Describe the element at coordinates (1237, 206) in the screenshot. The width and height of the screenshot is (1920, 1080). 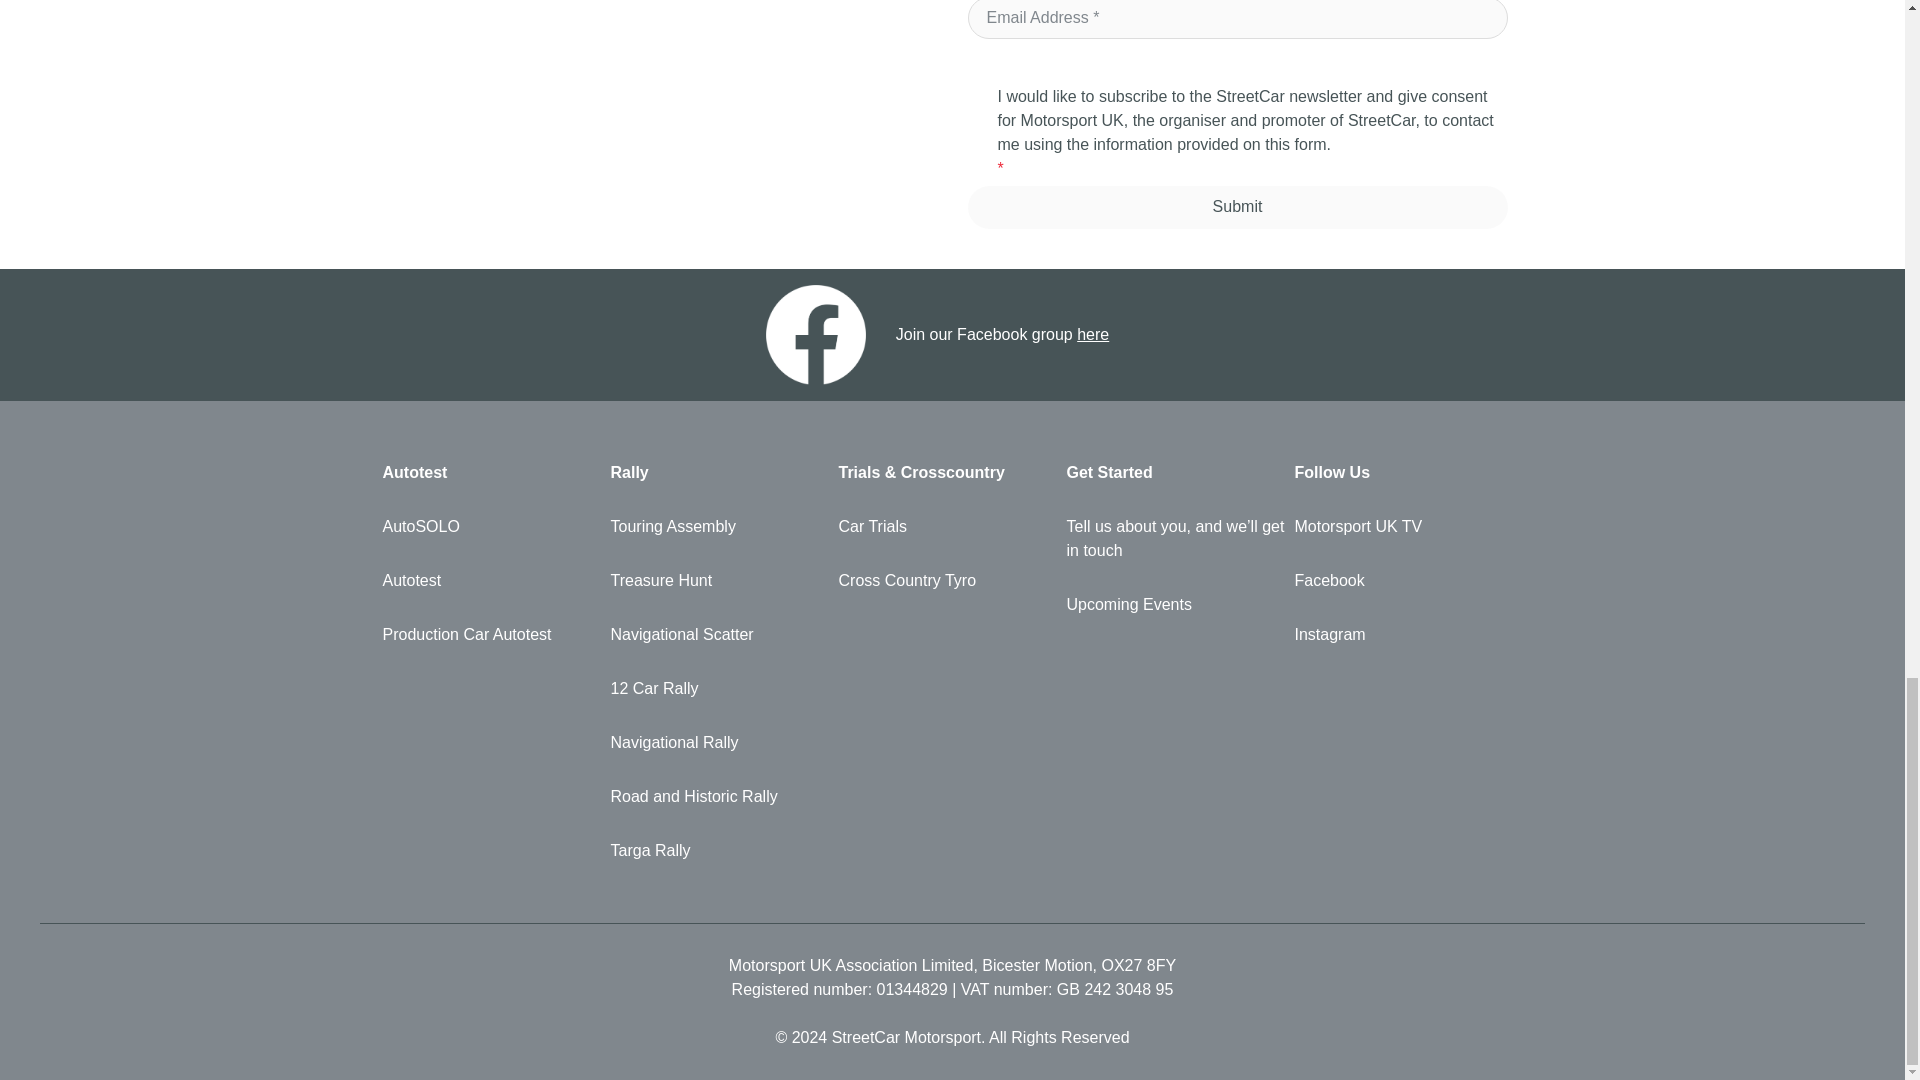
I see `Submit` at that location.